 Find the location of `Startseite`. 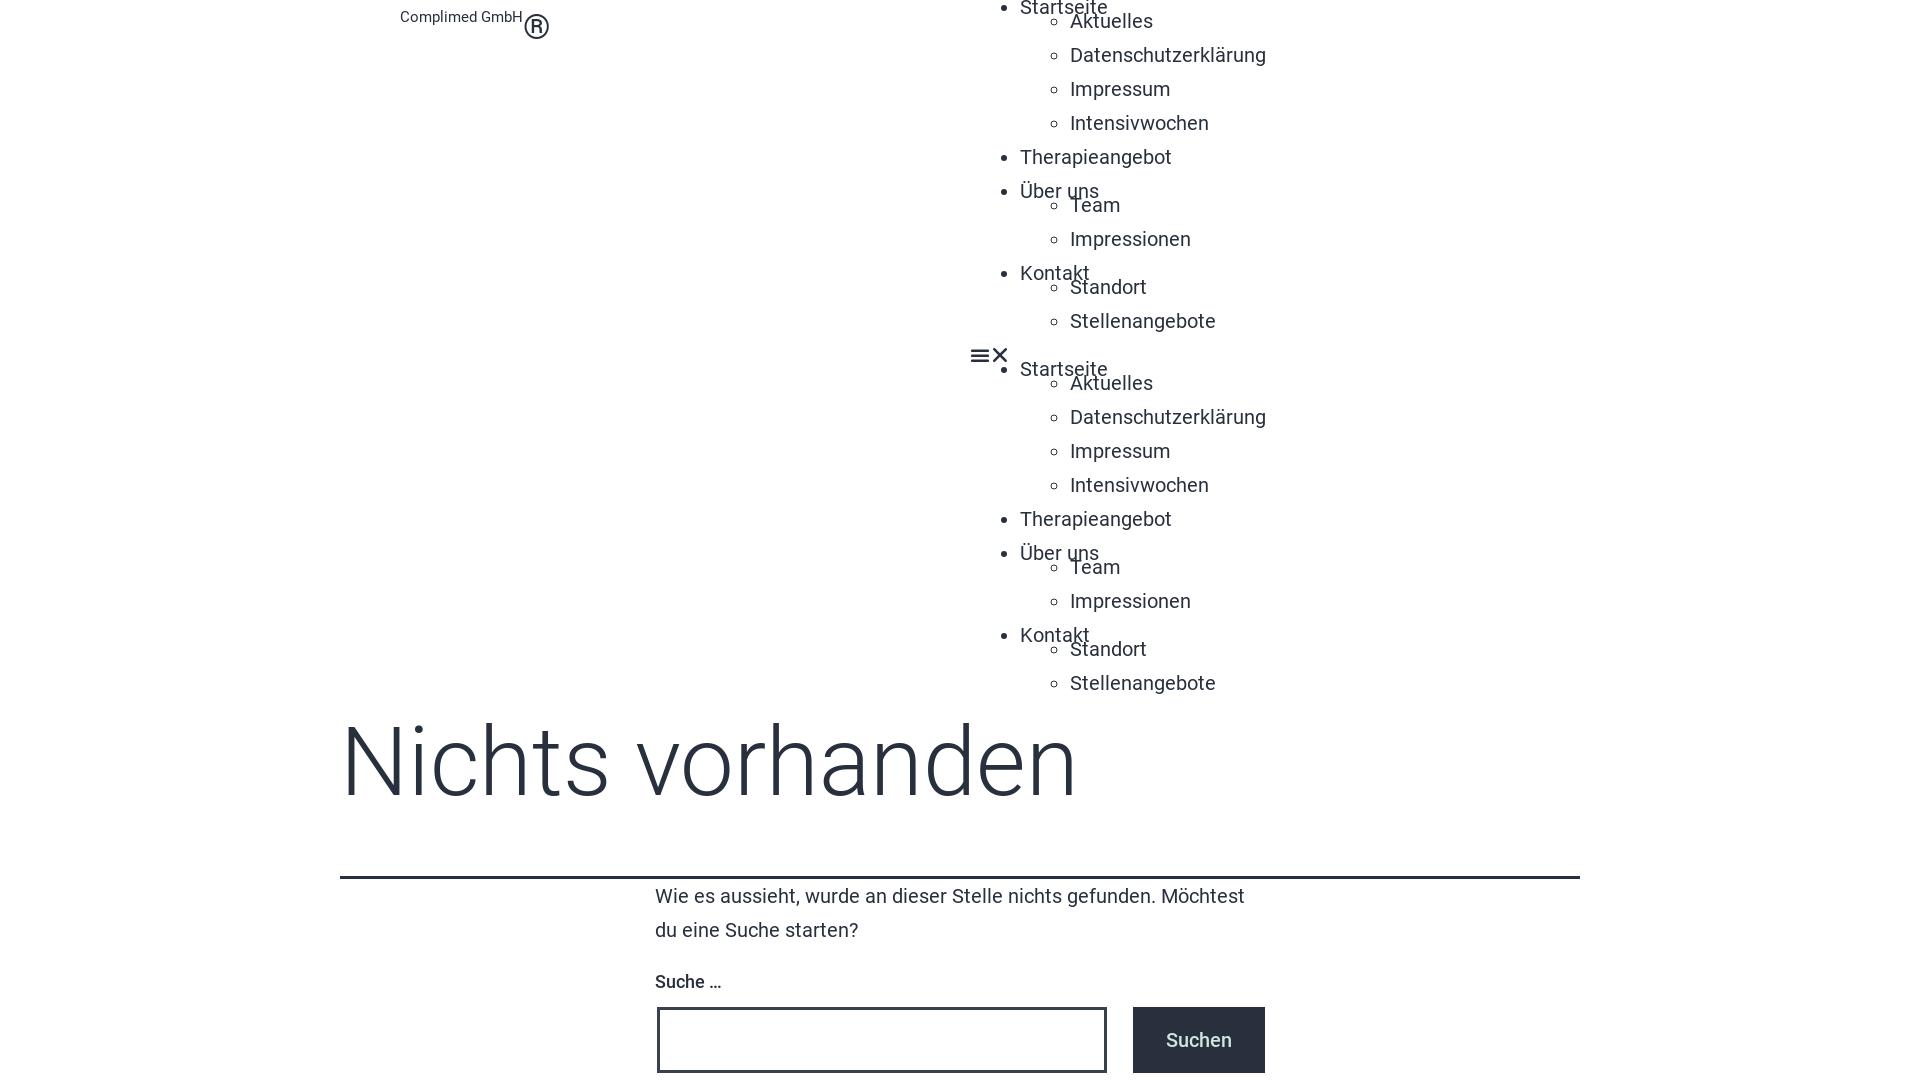

Startseite is located at coordinates (1064, 369).